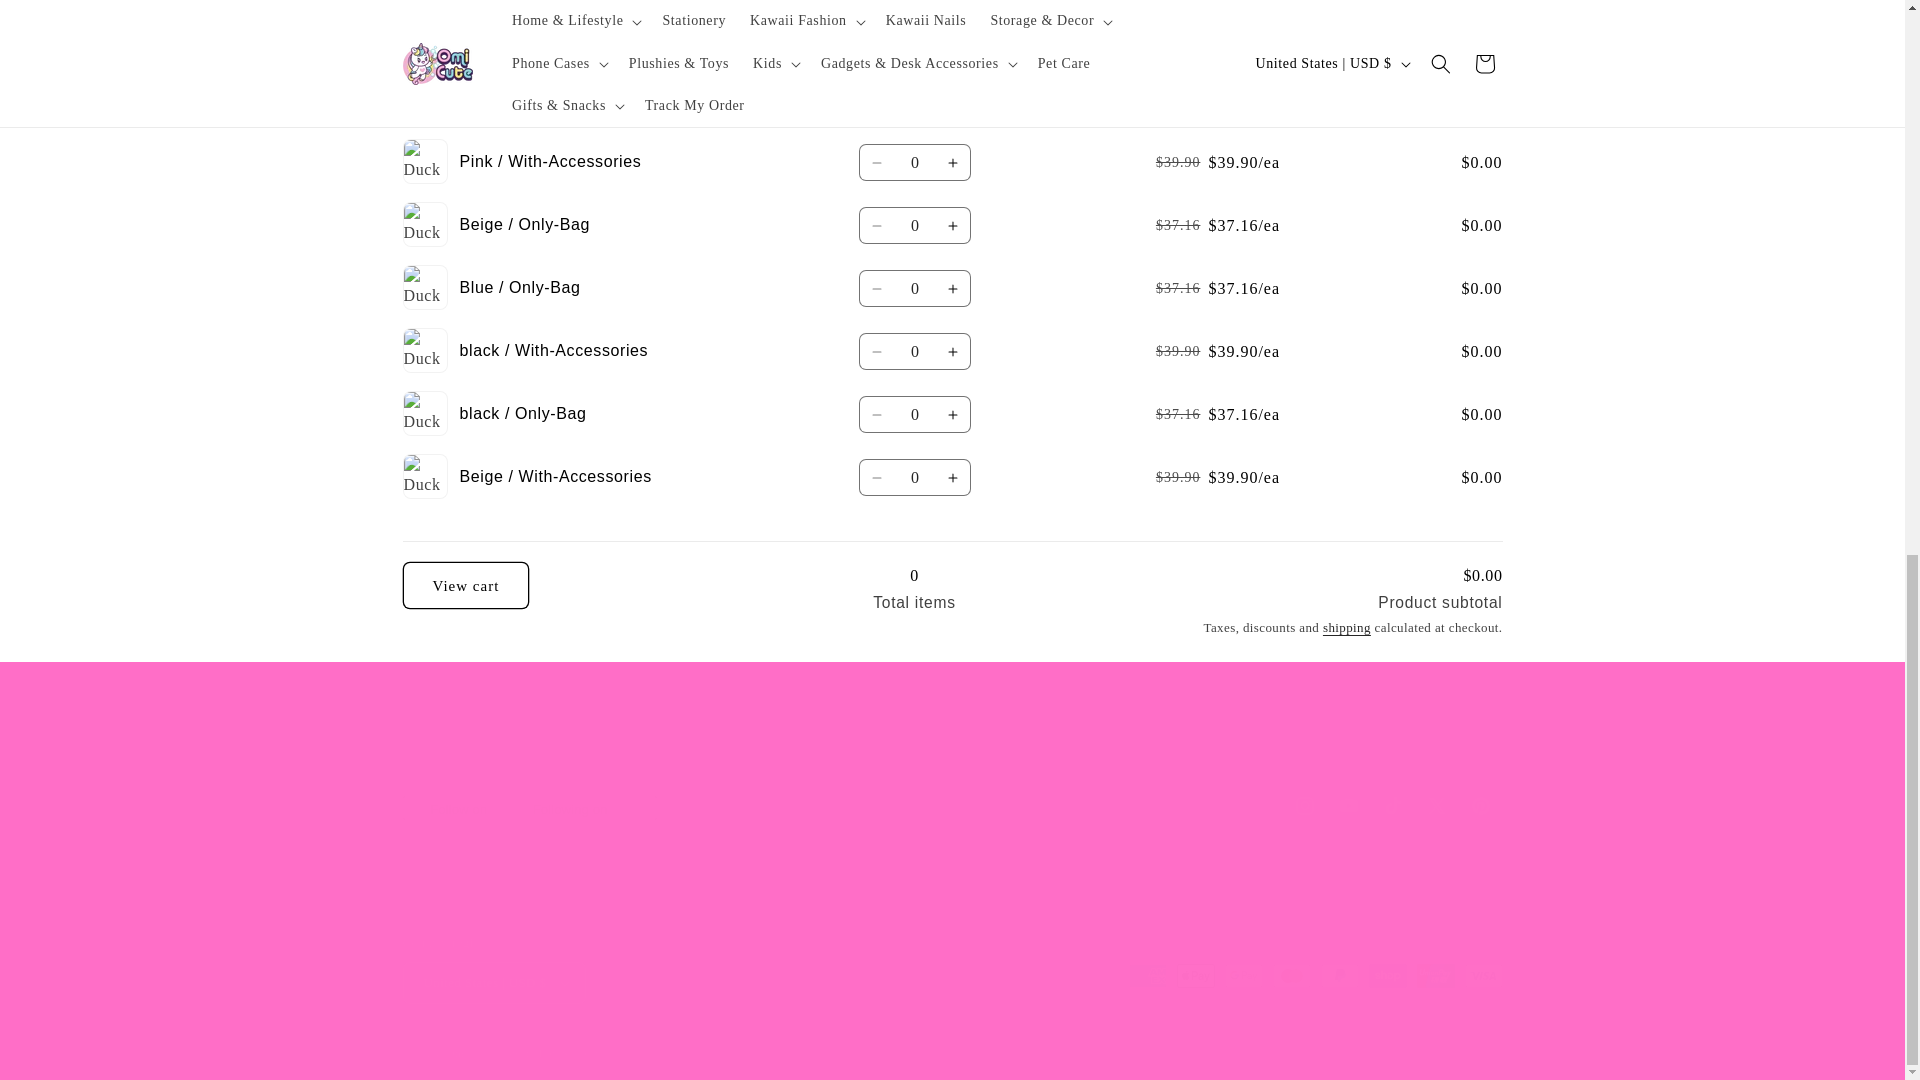  What do you see at coordinates (914, 36) in the screenshot?
I see `0` at bounding box center [914, 36].